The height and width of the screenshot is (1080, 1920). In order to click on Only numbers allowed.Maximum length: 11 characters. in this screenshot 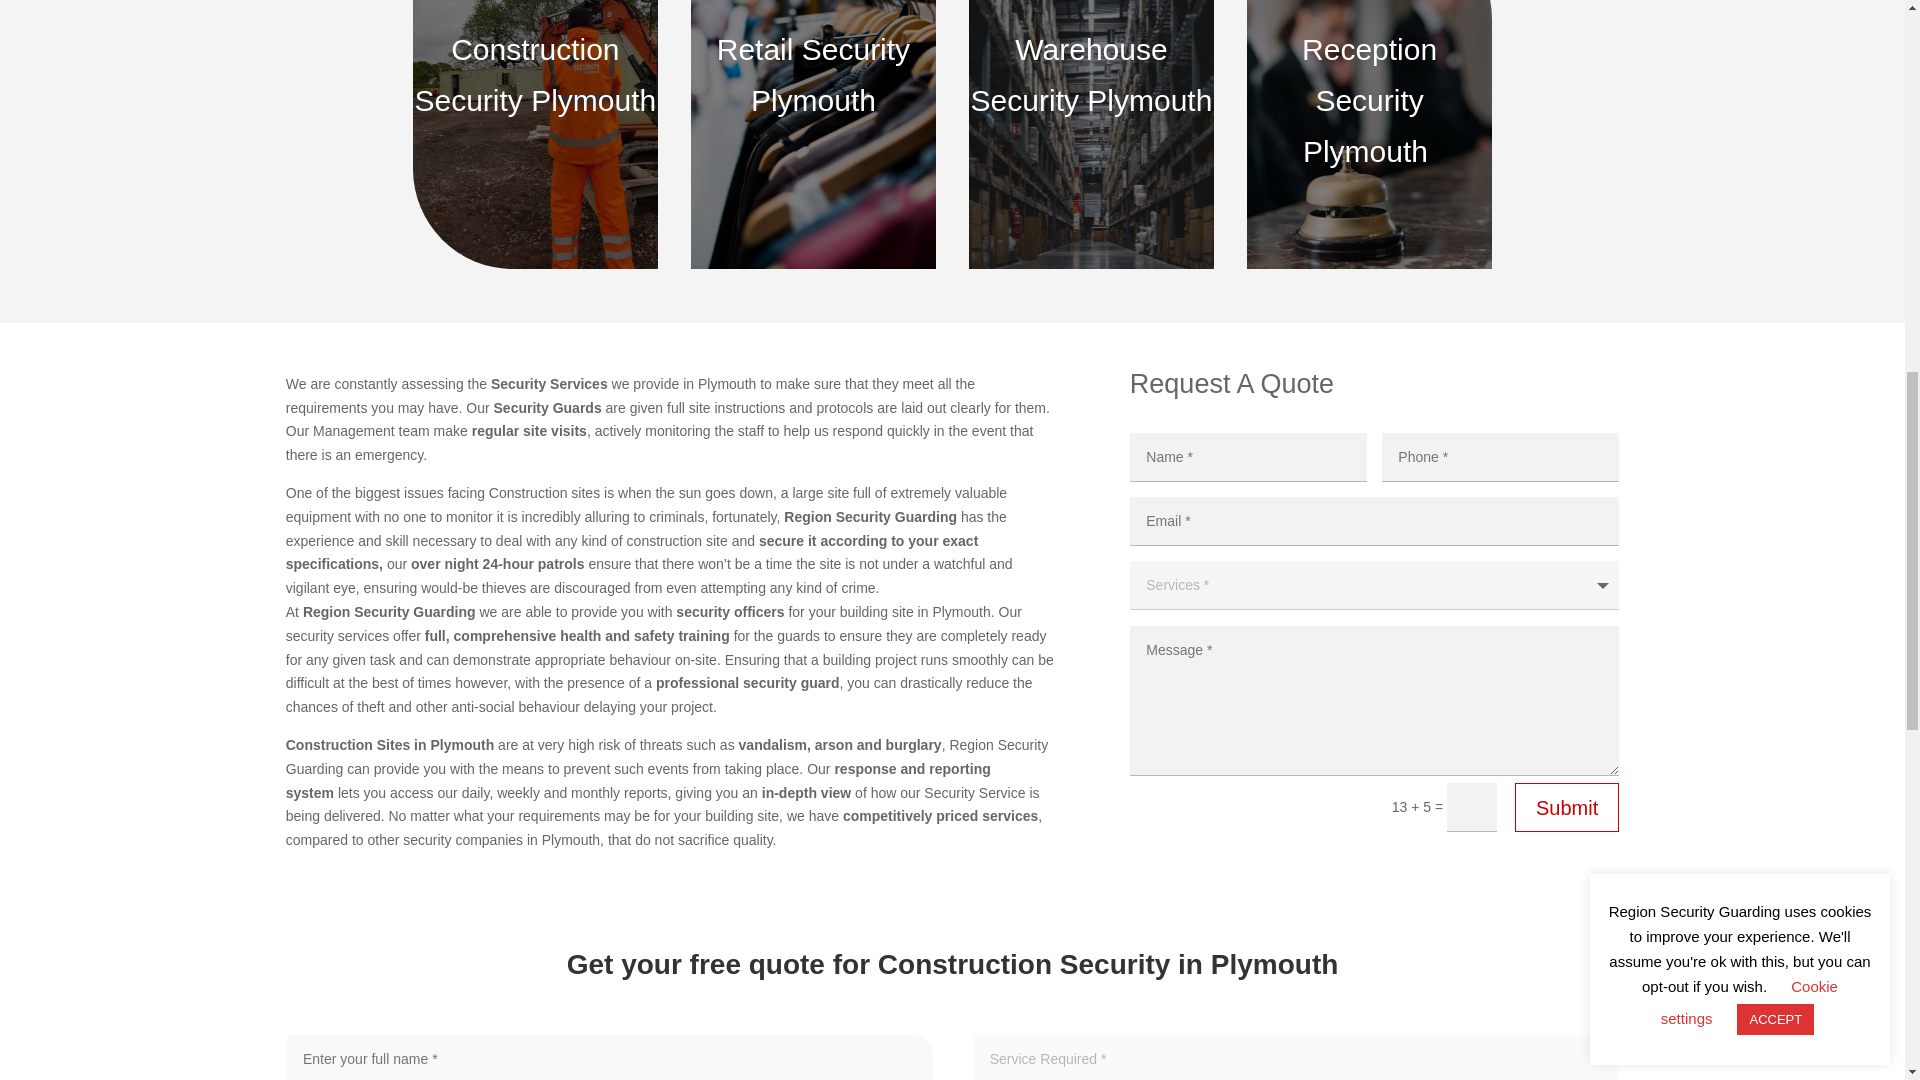, I will do `click(1500, 457)`.